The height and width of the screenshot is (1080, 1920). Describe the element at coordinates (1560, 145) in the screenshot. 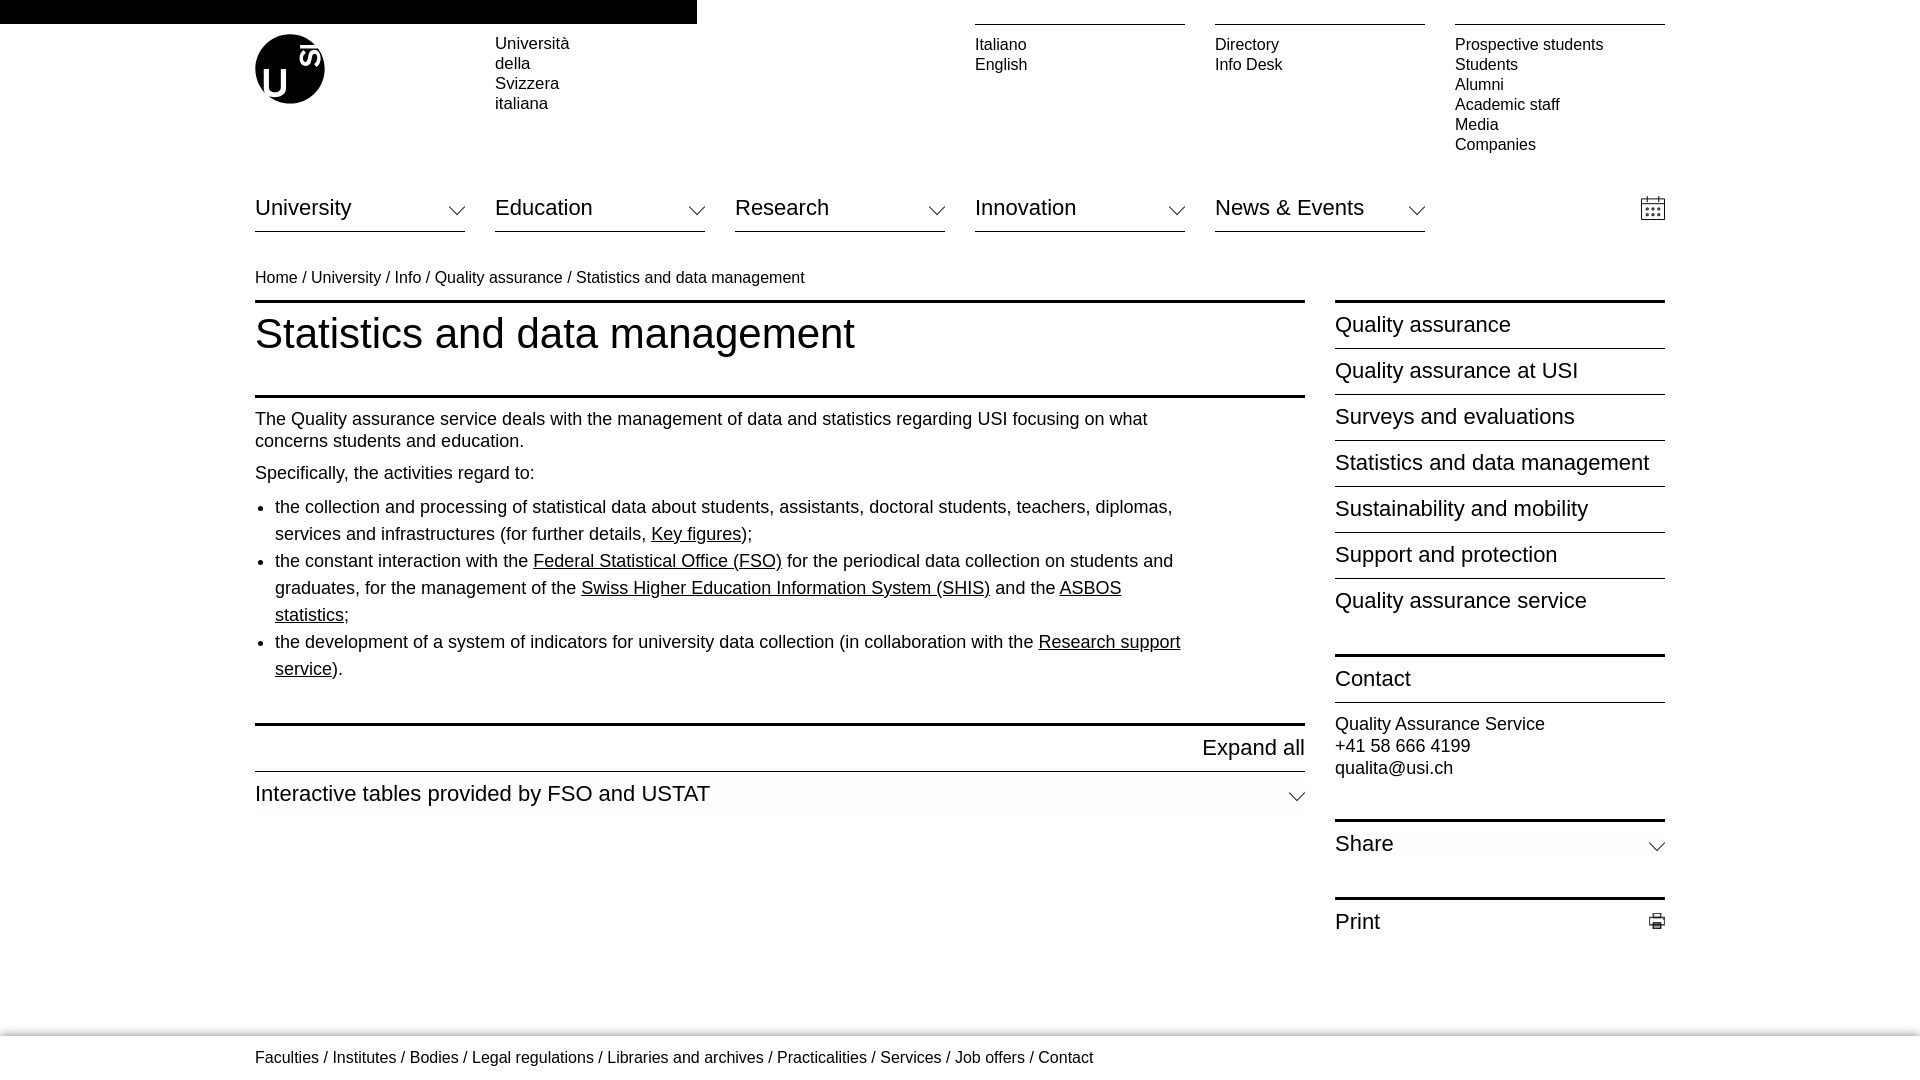

I see `Companies` at that location.